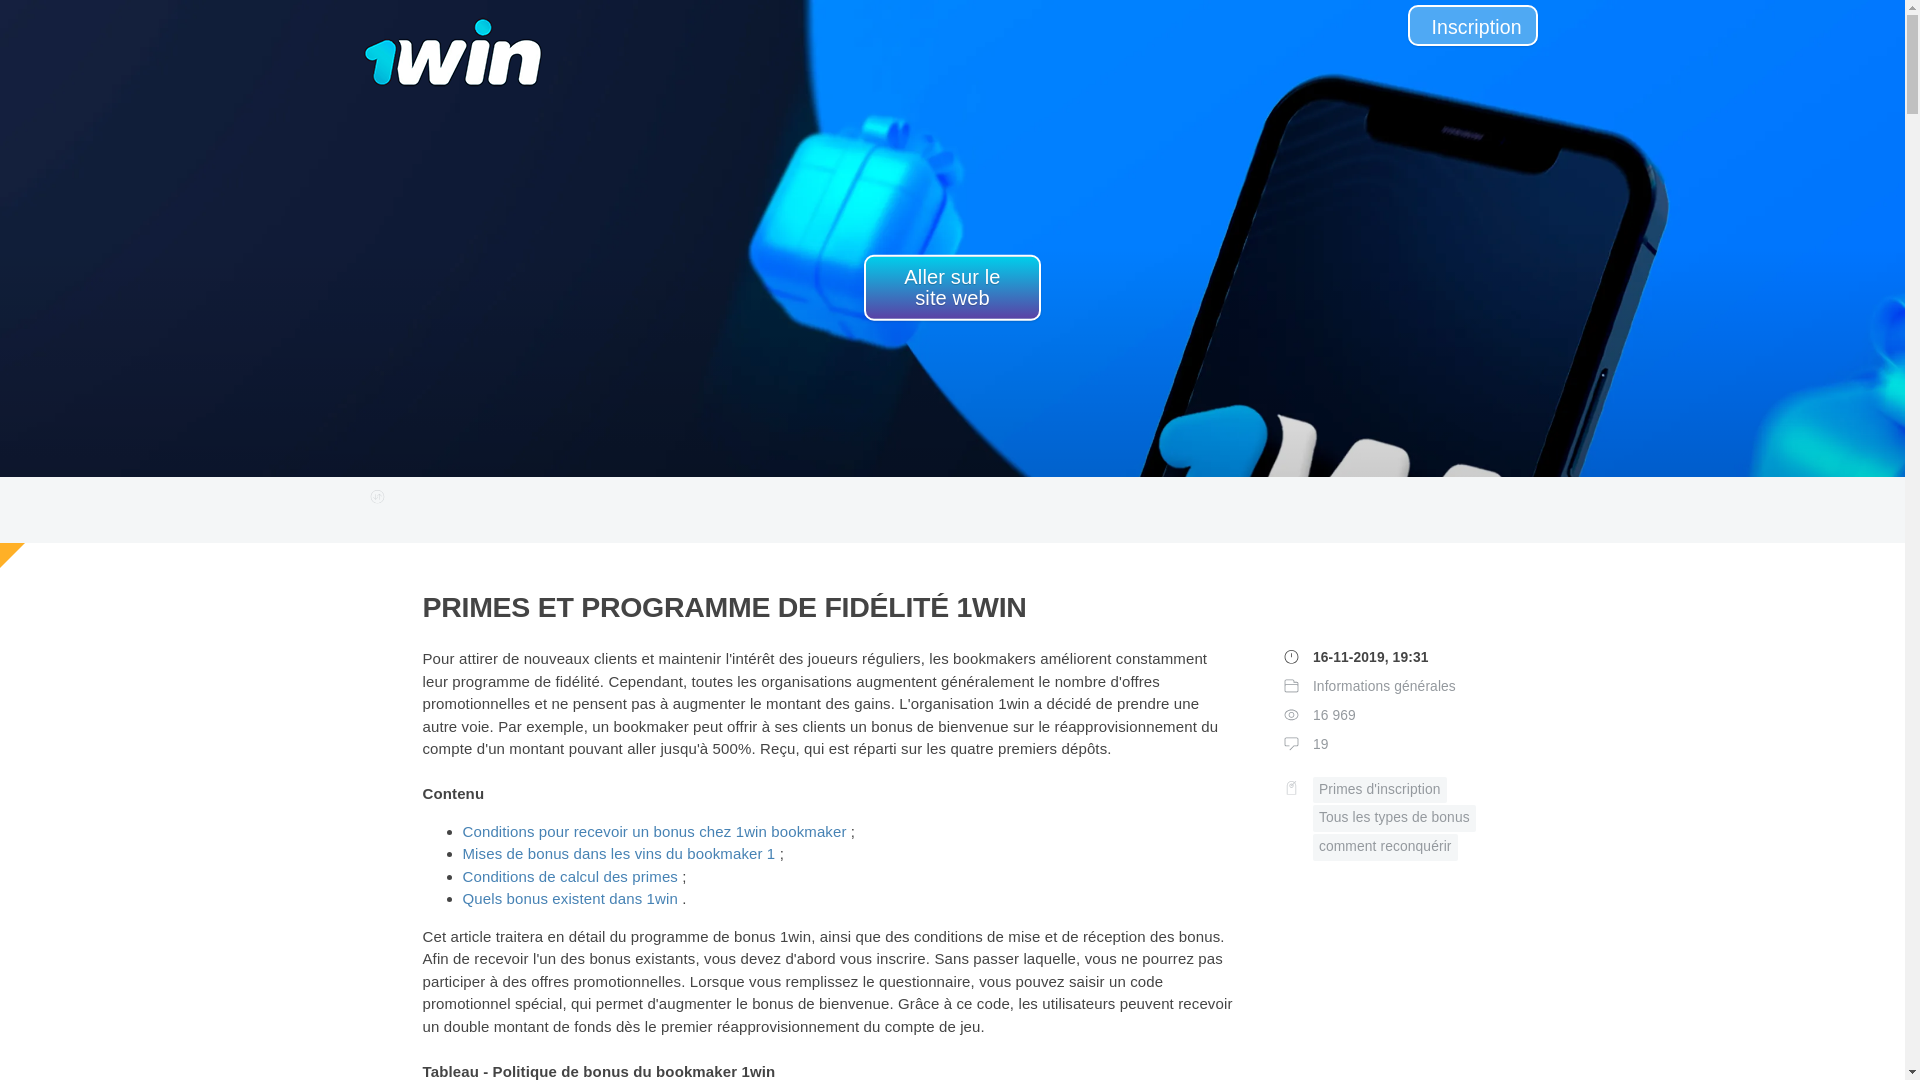 This screenshot has height=1080, width=1920. I want to click on Mises de bonus dans les vins du bookmaker 1, so click(618, 854).